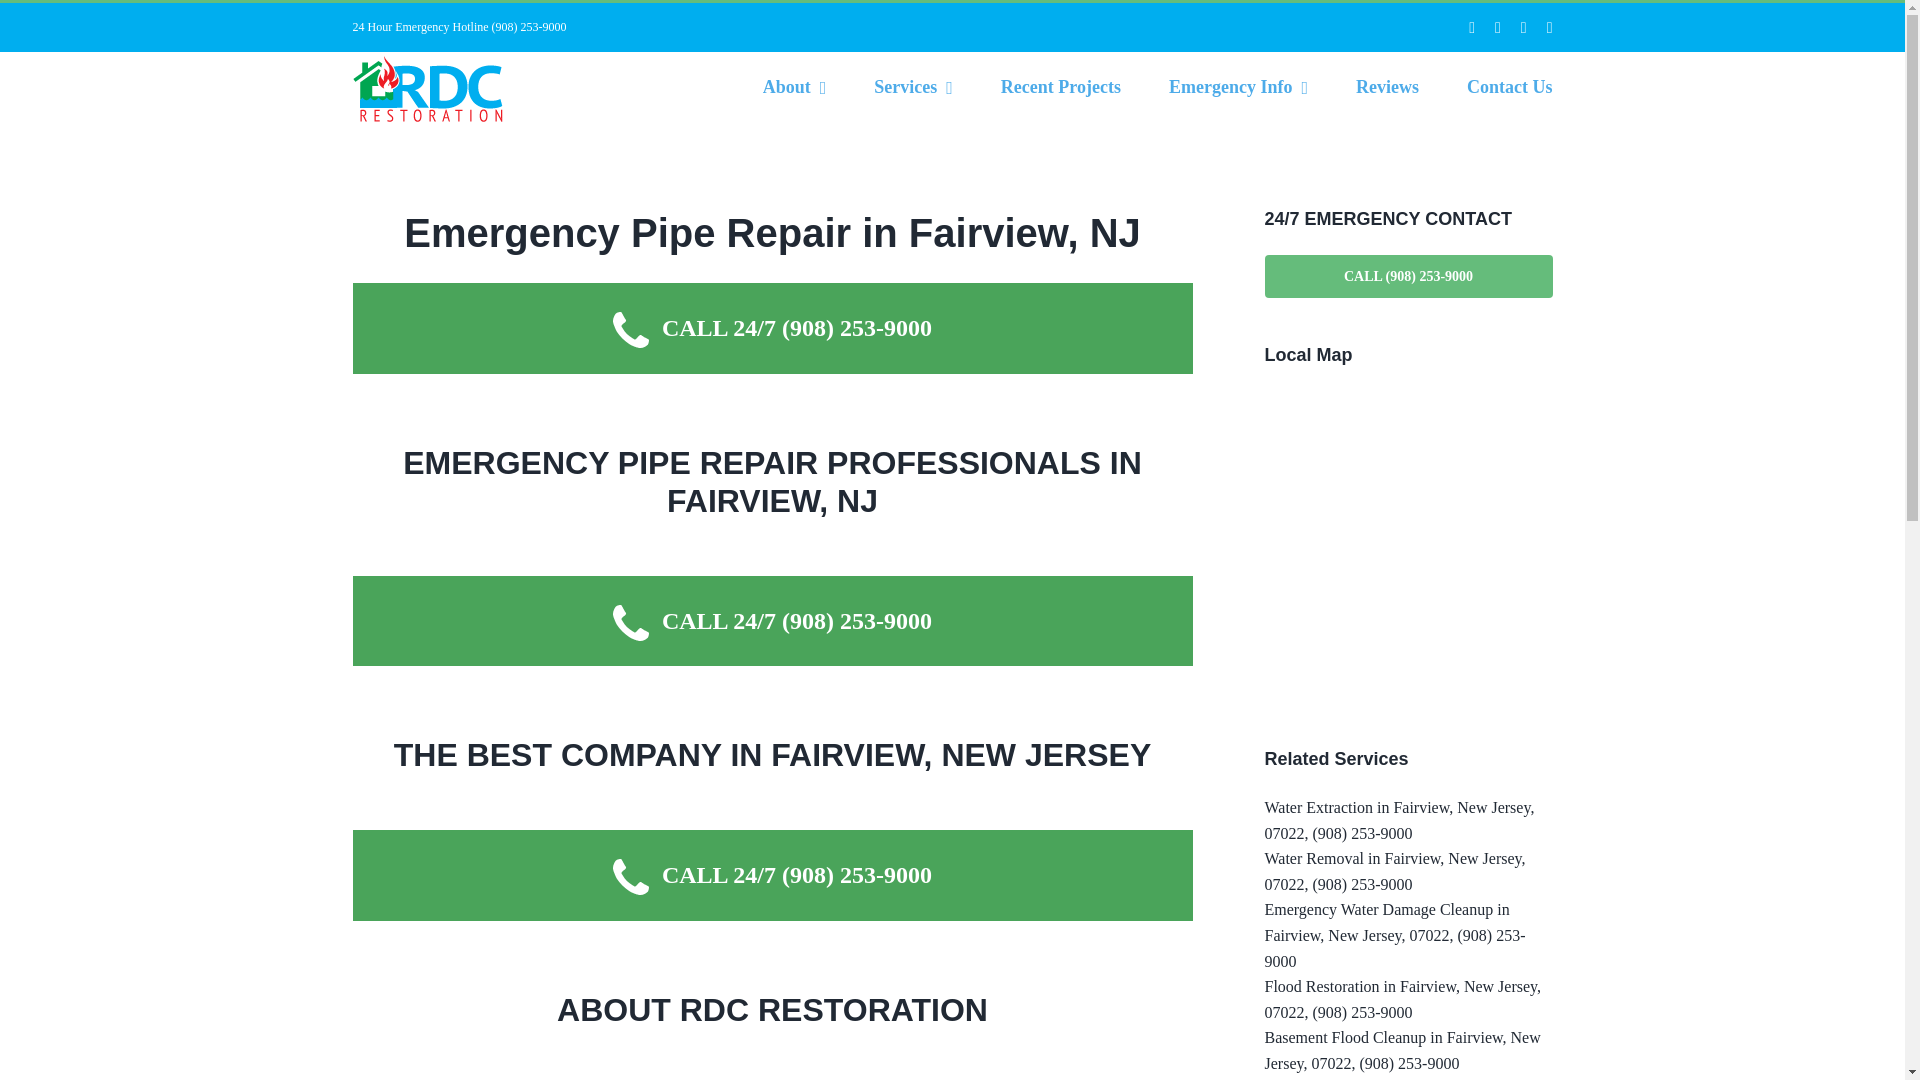 This screenshot has width=1920, height=1080. I want to click on Recent Projects, so click(1060, 86).